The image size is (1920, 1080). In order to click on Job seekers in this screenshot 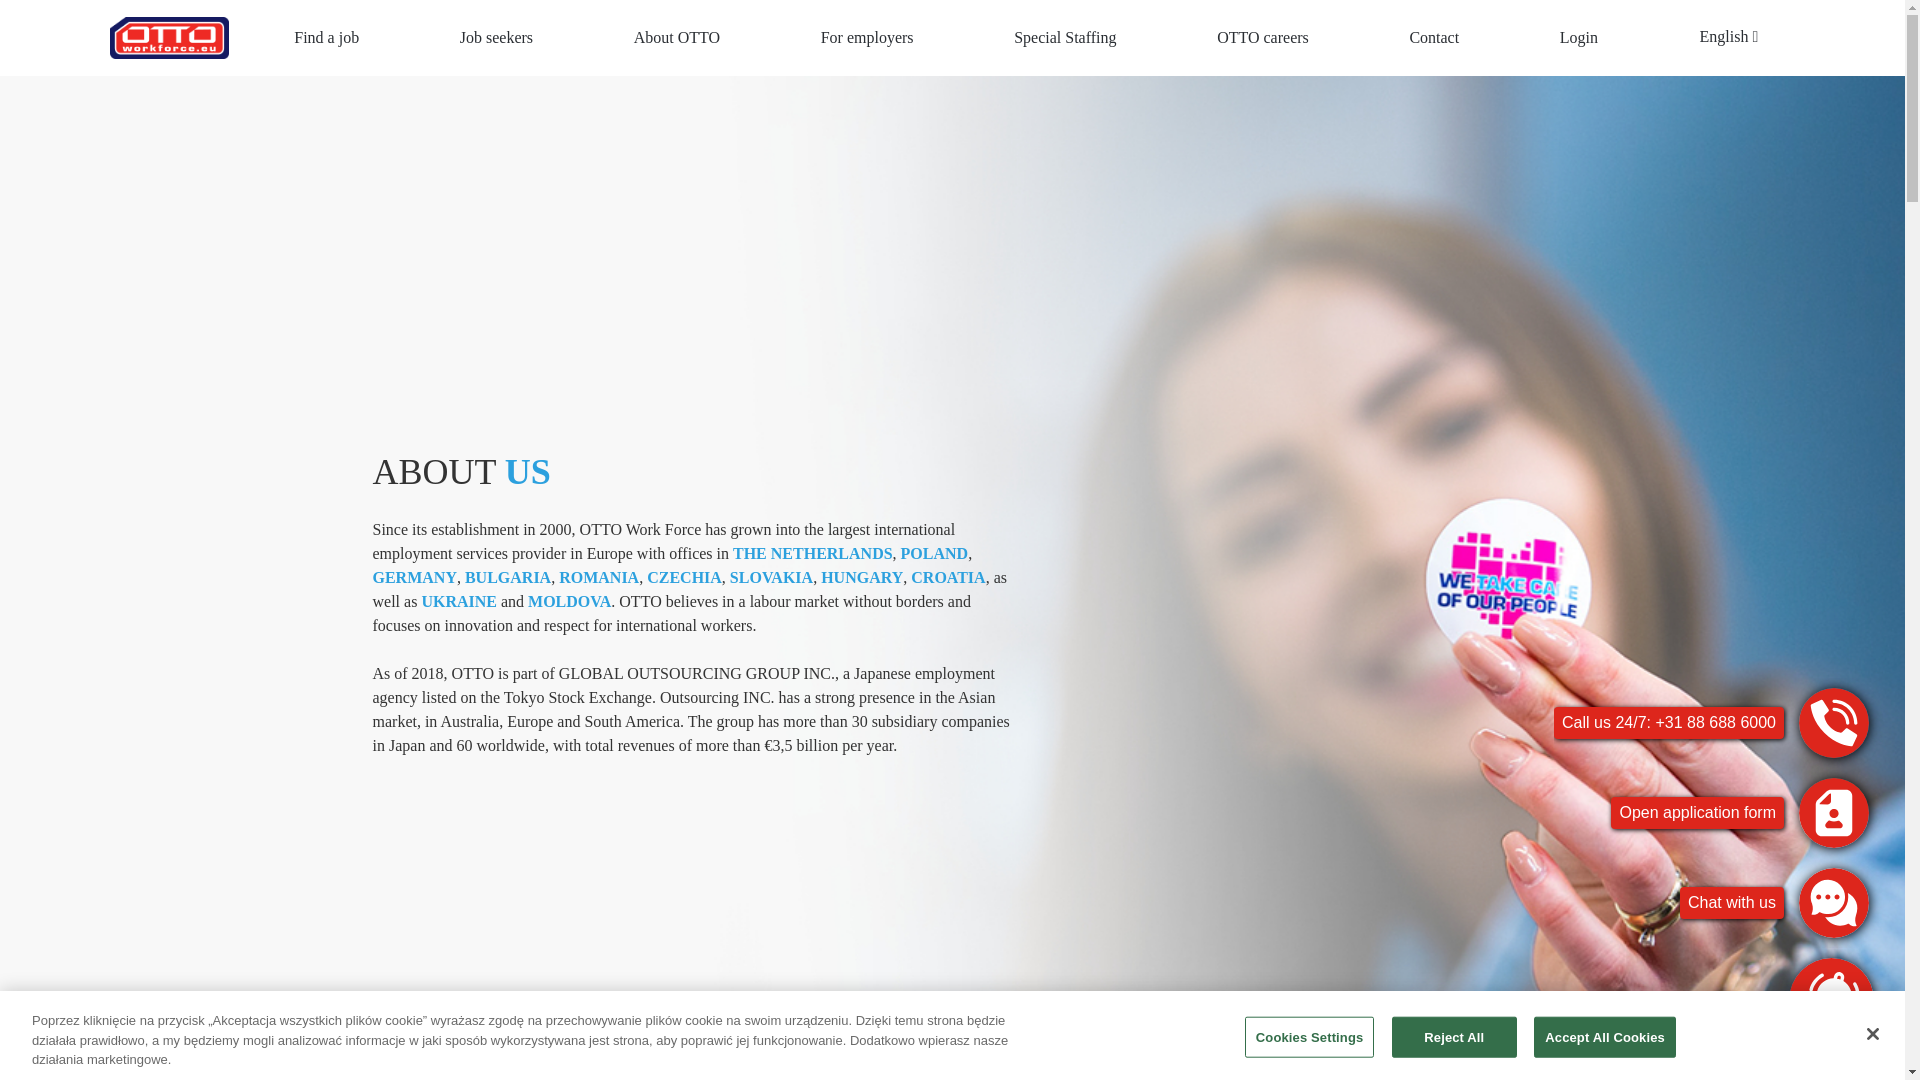, I will do `click(496, 38)`.